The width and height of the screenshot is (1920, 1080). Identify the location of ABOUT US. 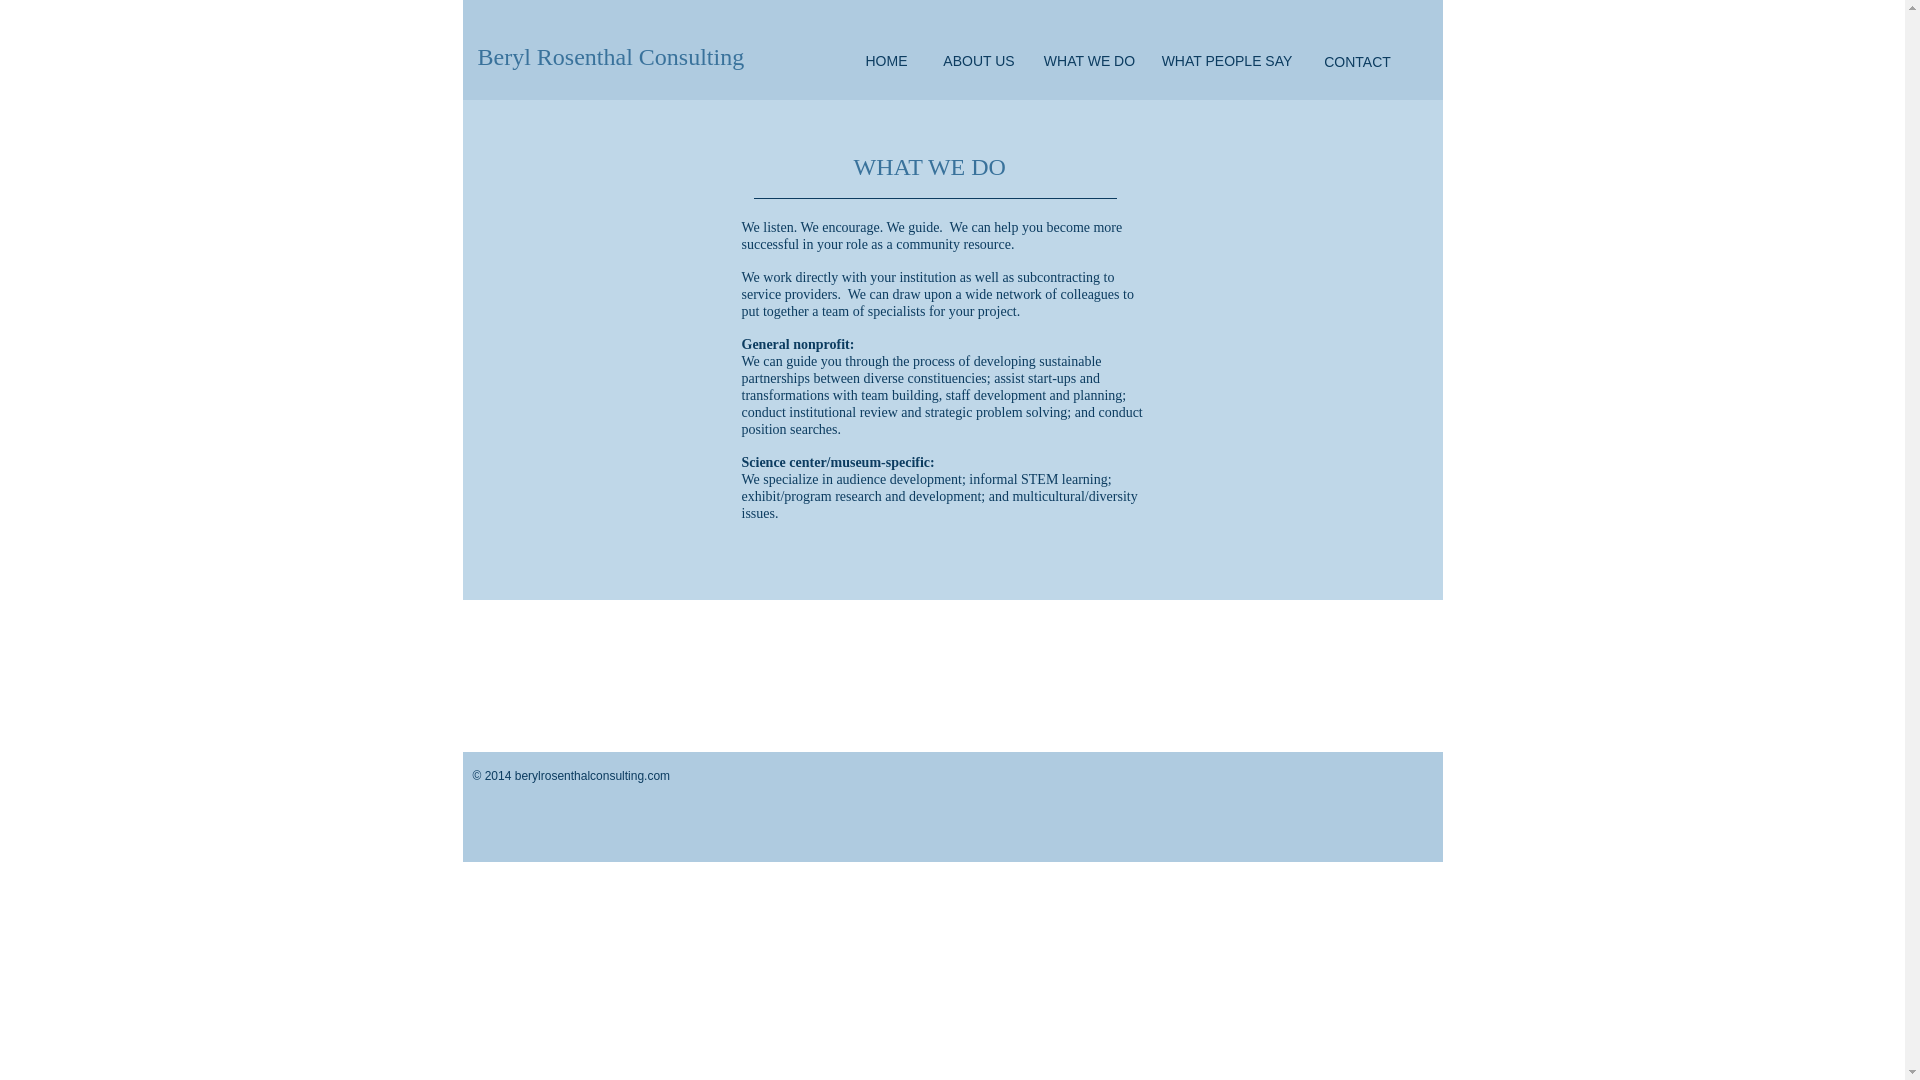
(978, 62).